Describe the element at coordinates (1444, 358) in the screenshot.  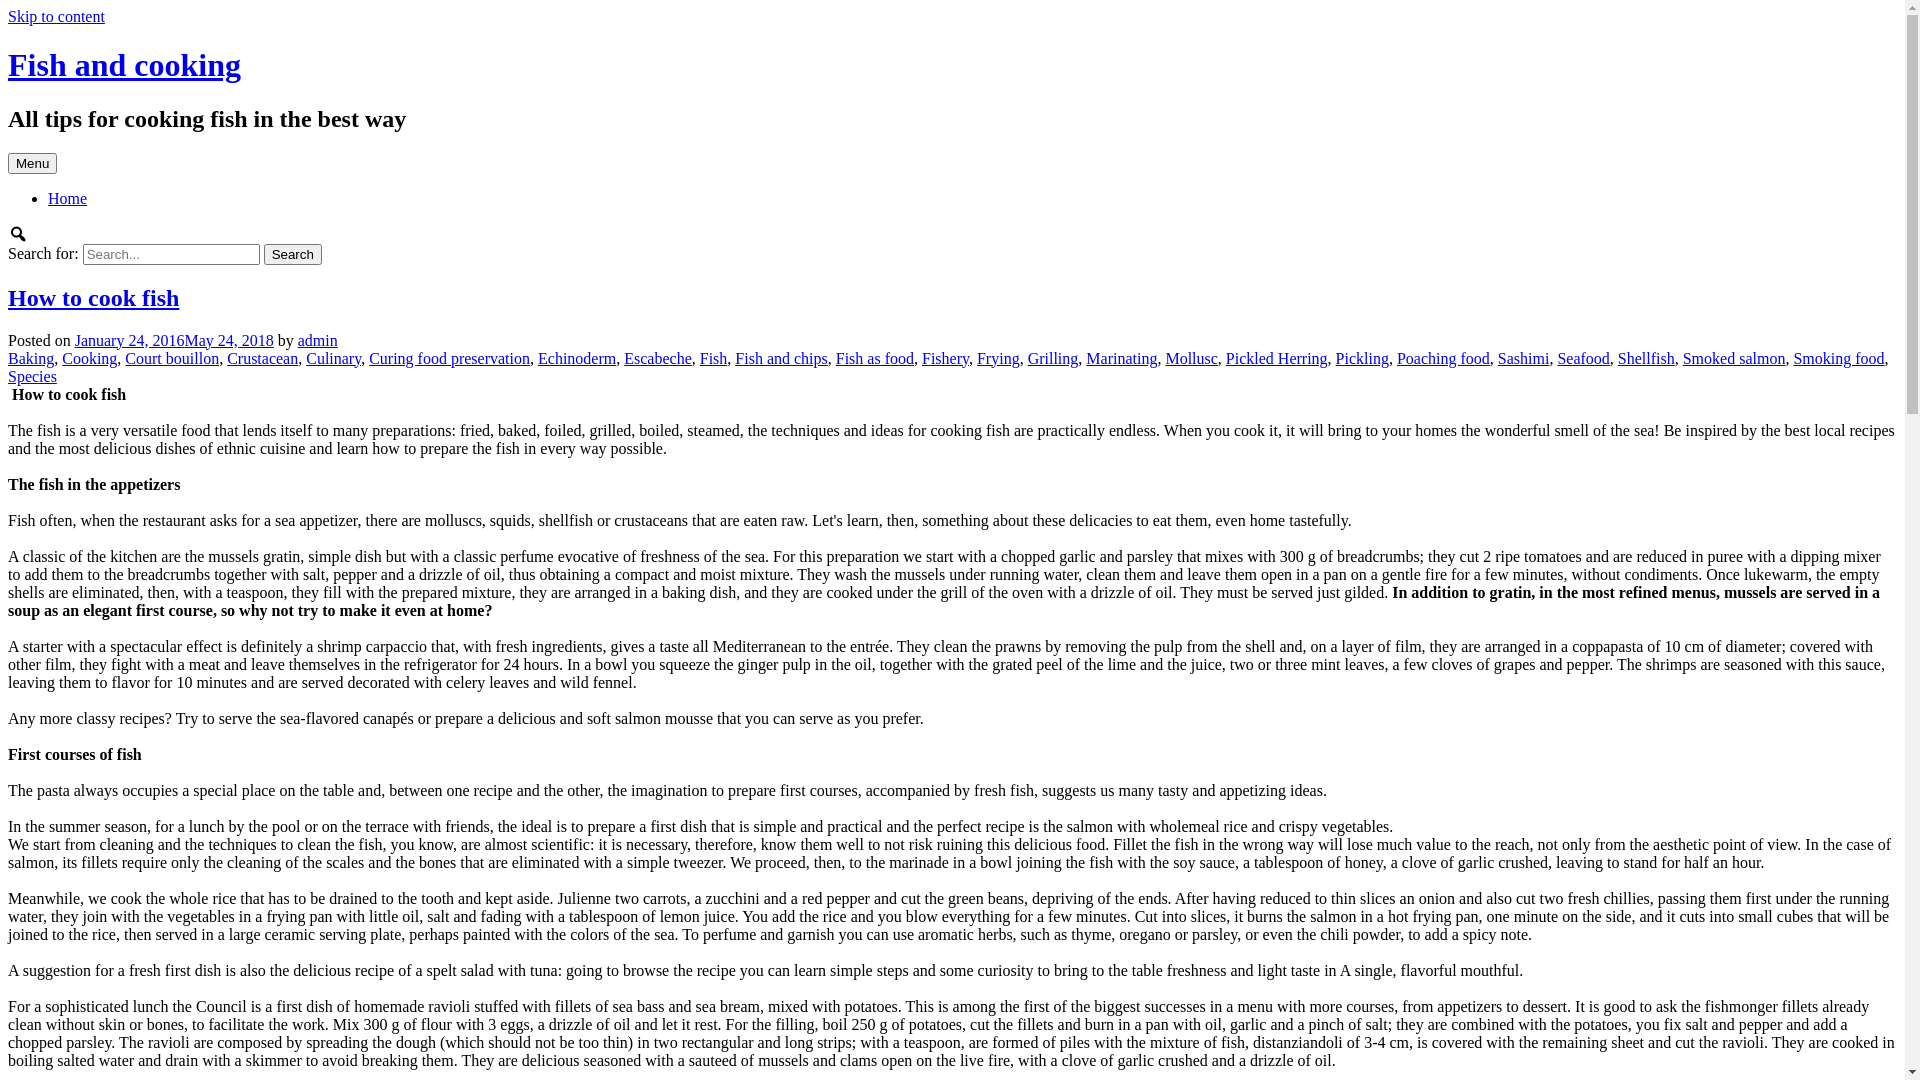
I see `Poaching food` at that location.